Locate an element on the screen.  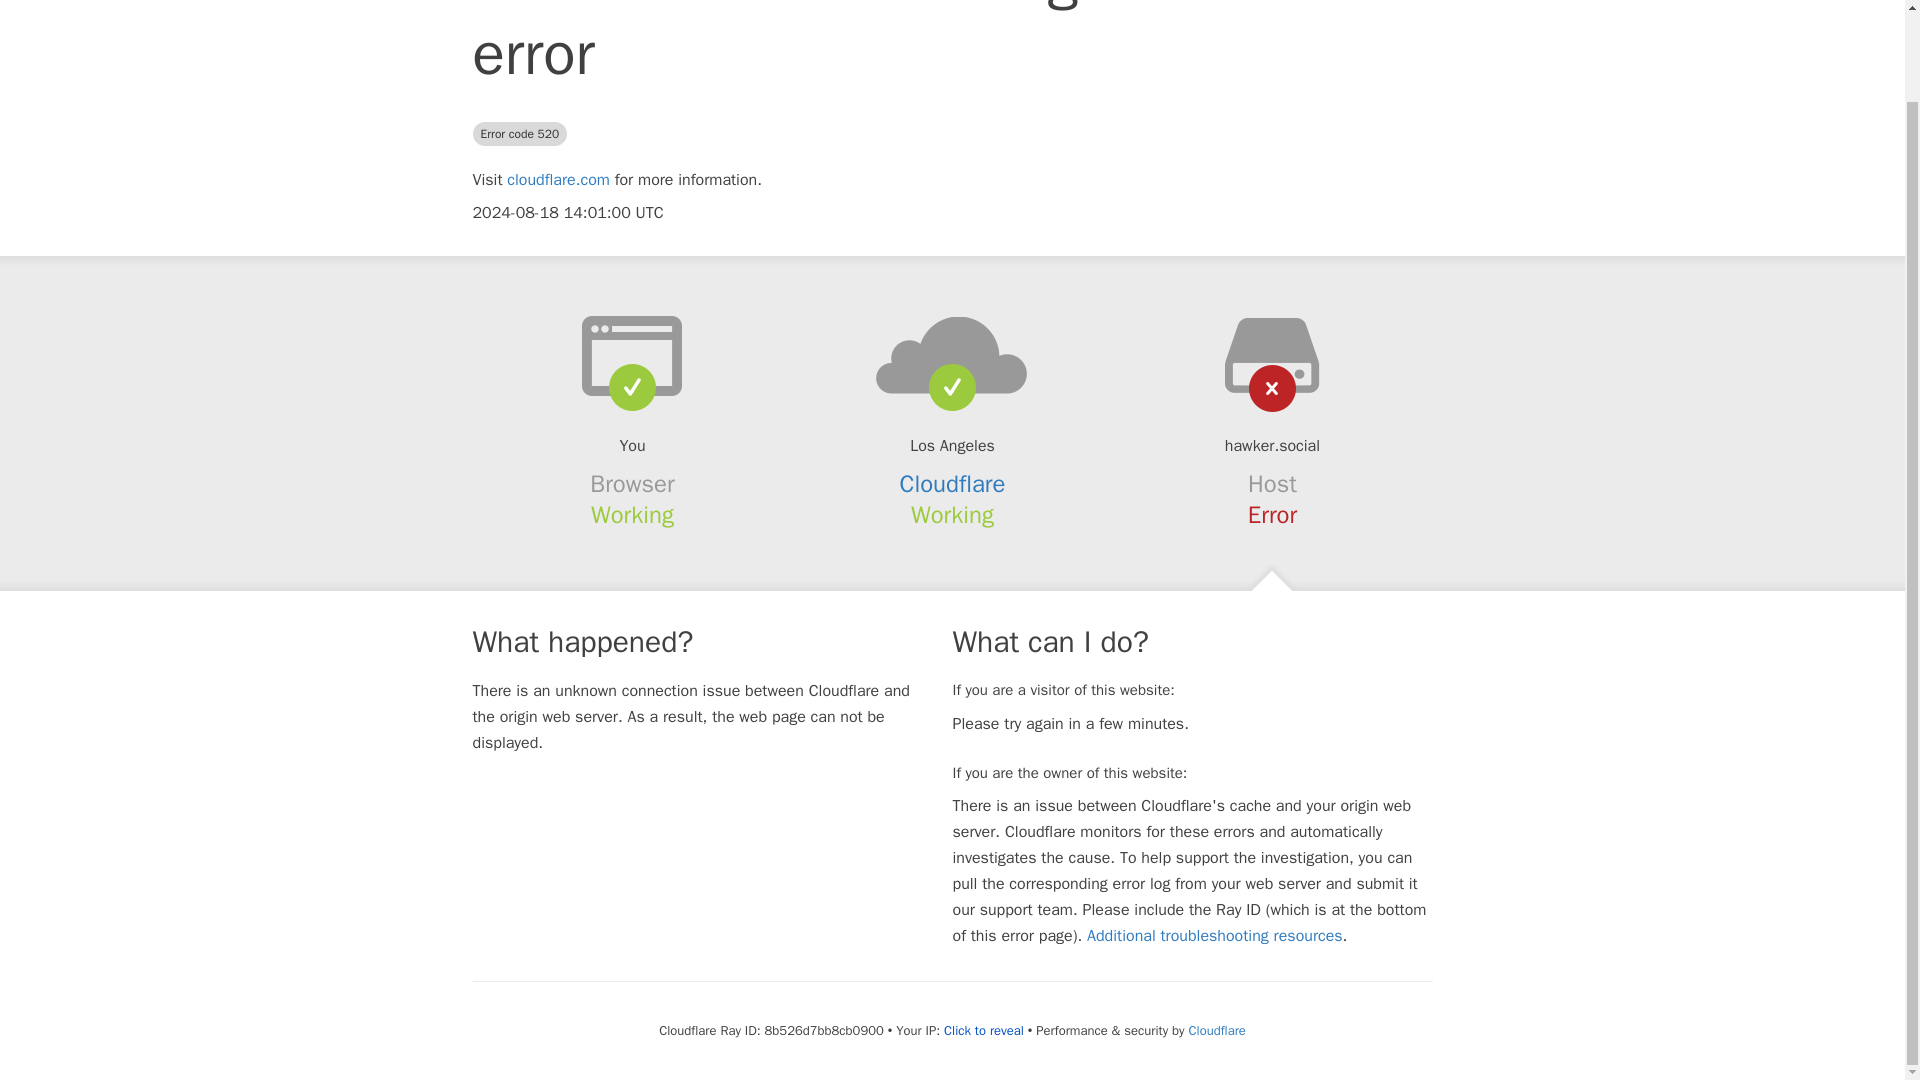
Click to reveal is located at coordinates (984, 1030).